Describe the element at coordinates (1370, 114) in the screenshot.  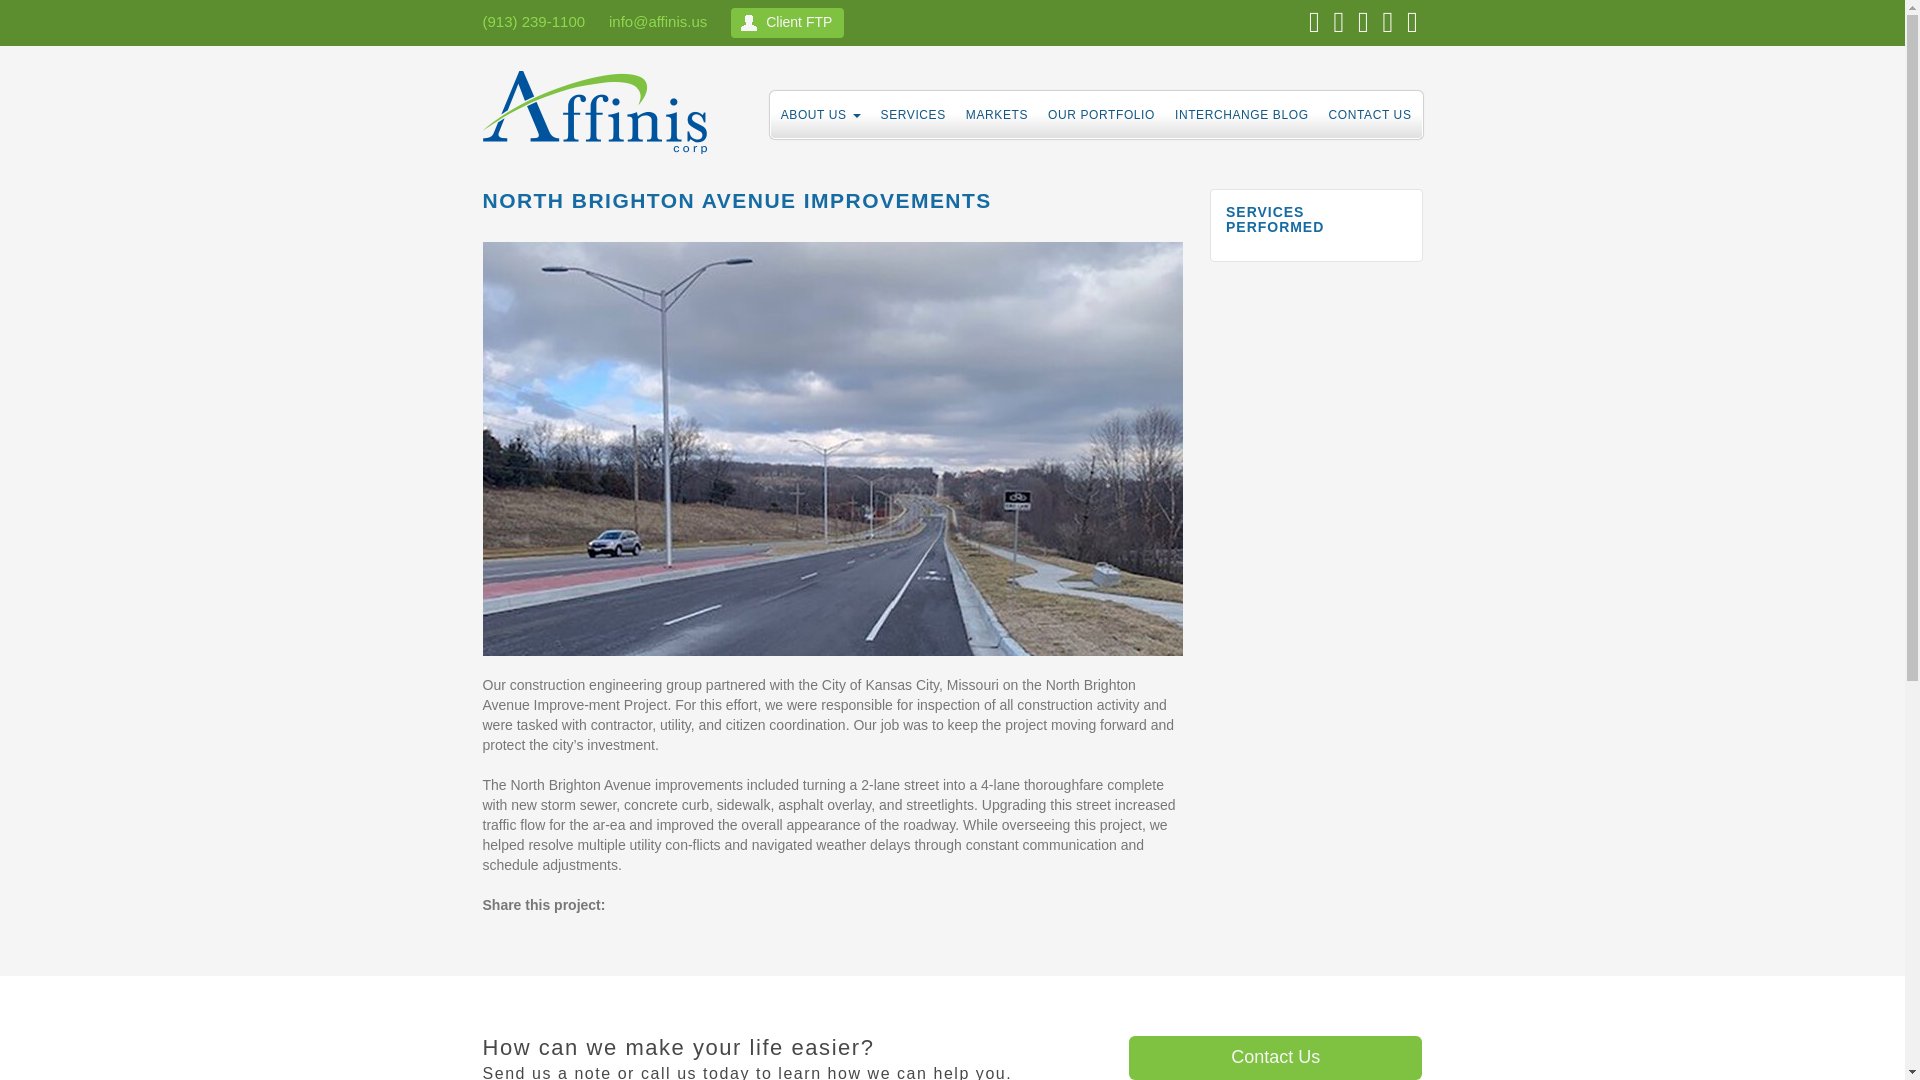
I see `CONTACT US` at that location.